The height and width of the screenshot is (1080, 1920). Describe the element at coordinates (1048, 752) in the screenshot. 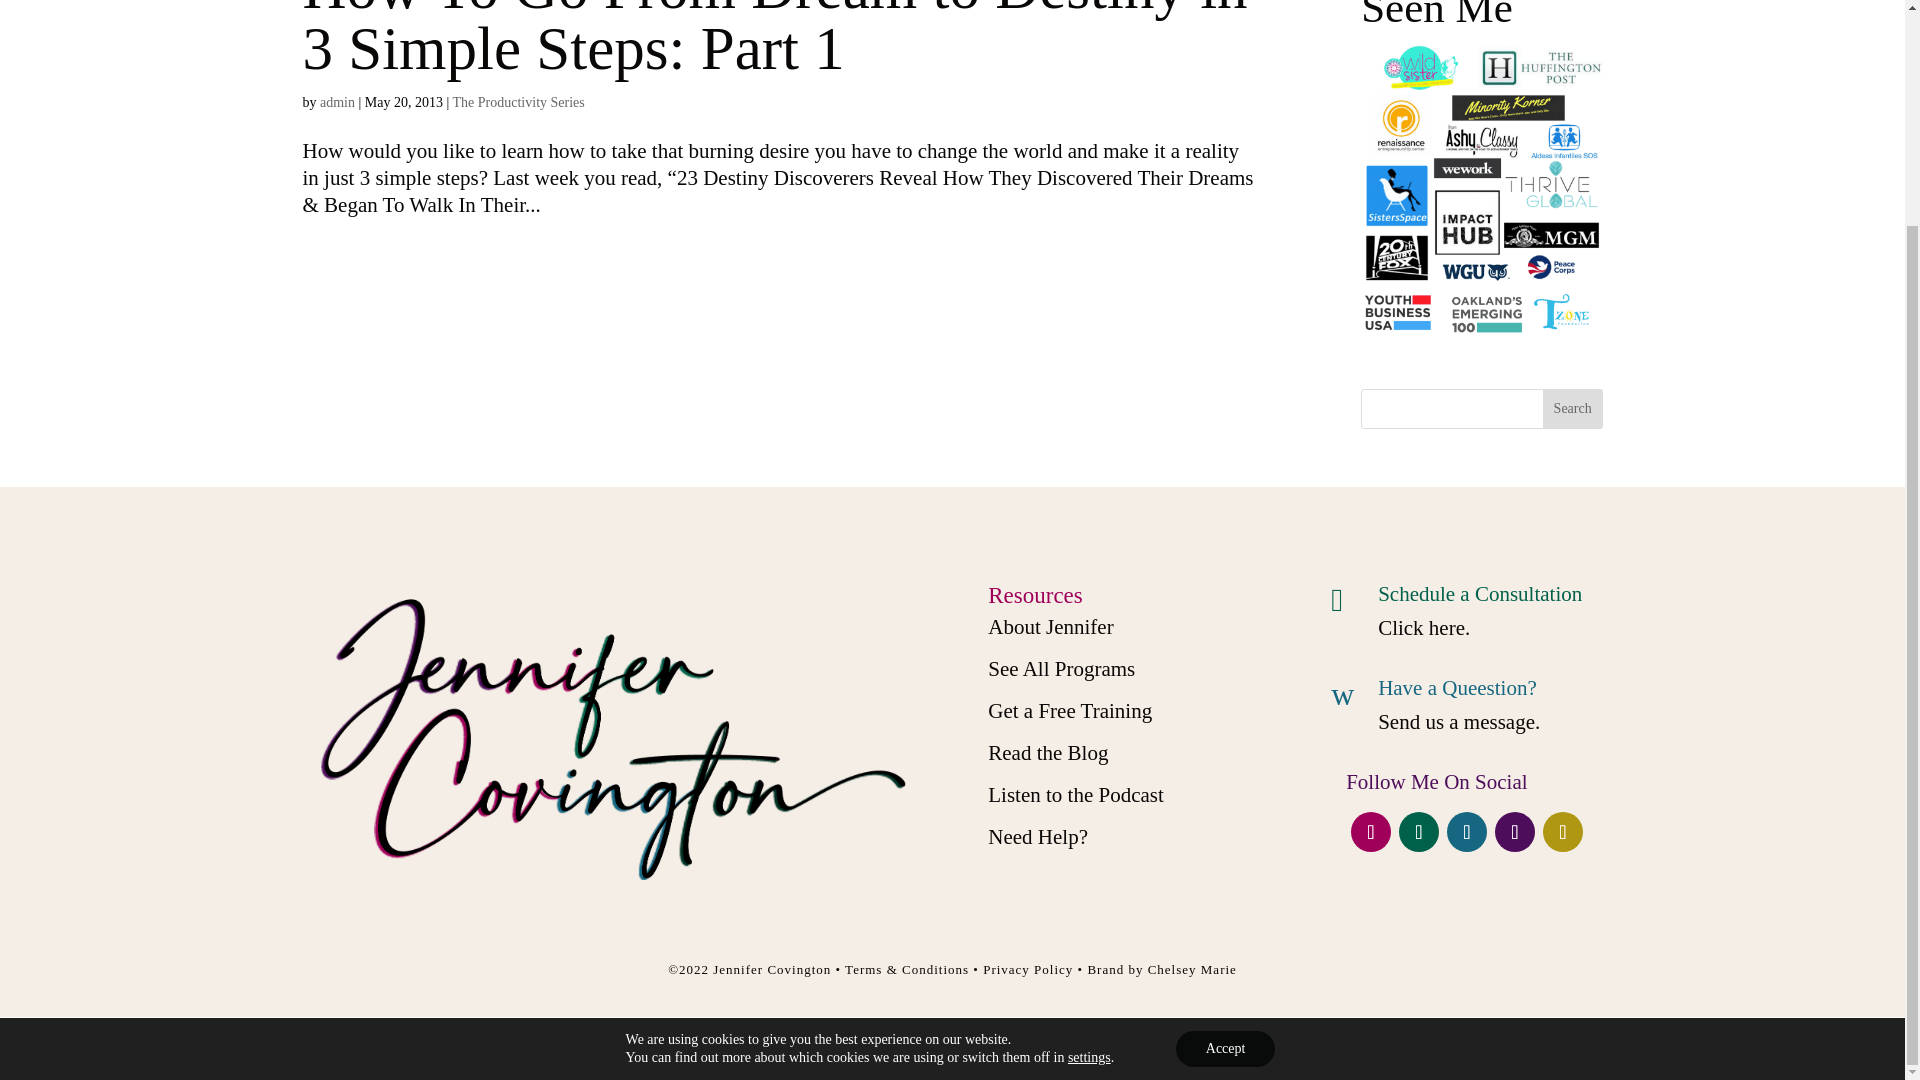

I see `Read the Blog` at that location.